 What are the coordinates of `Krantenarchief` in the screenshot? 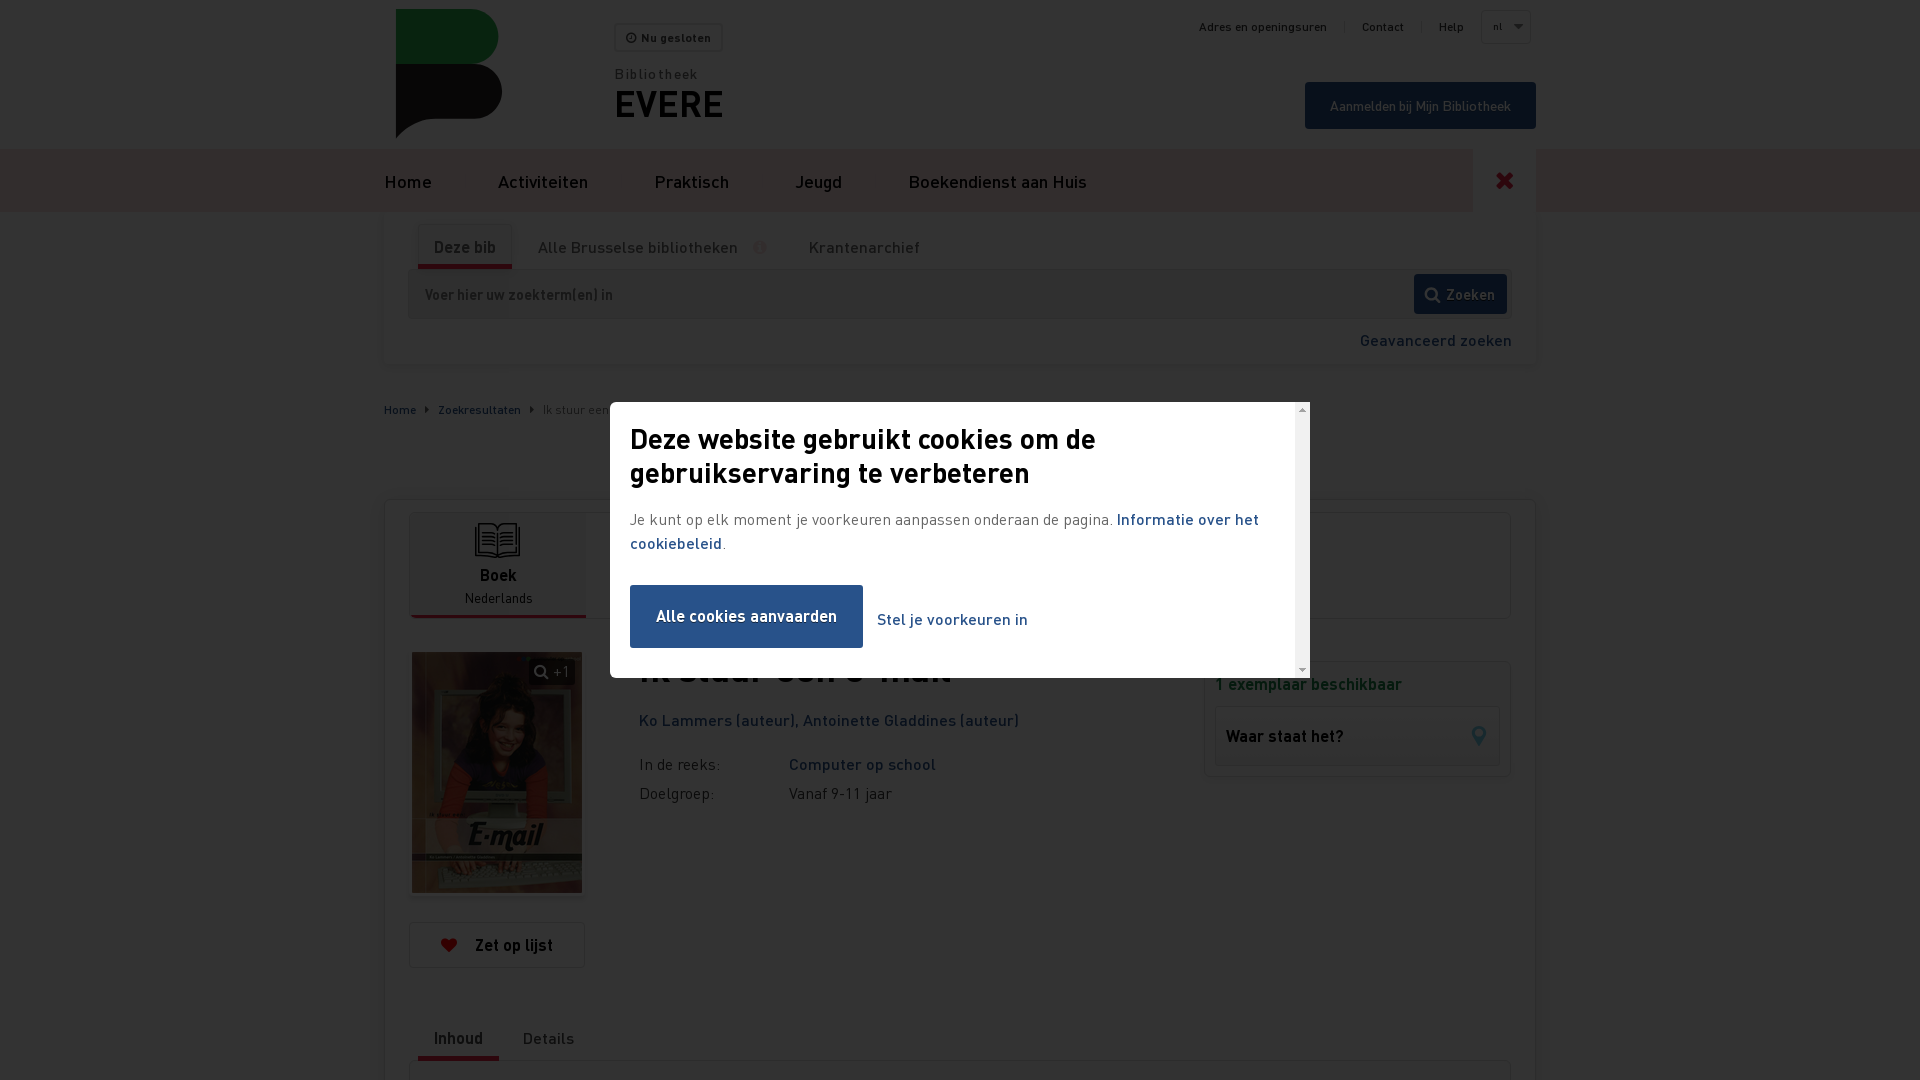 It's located at (864, 247).